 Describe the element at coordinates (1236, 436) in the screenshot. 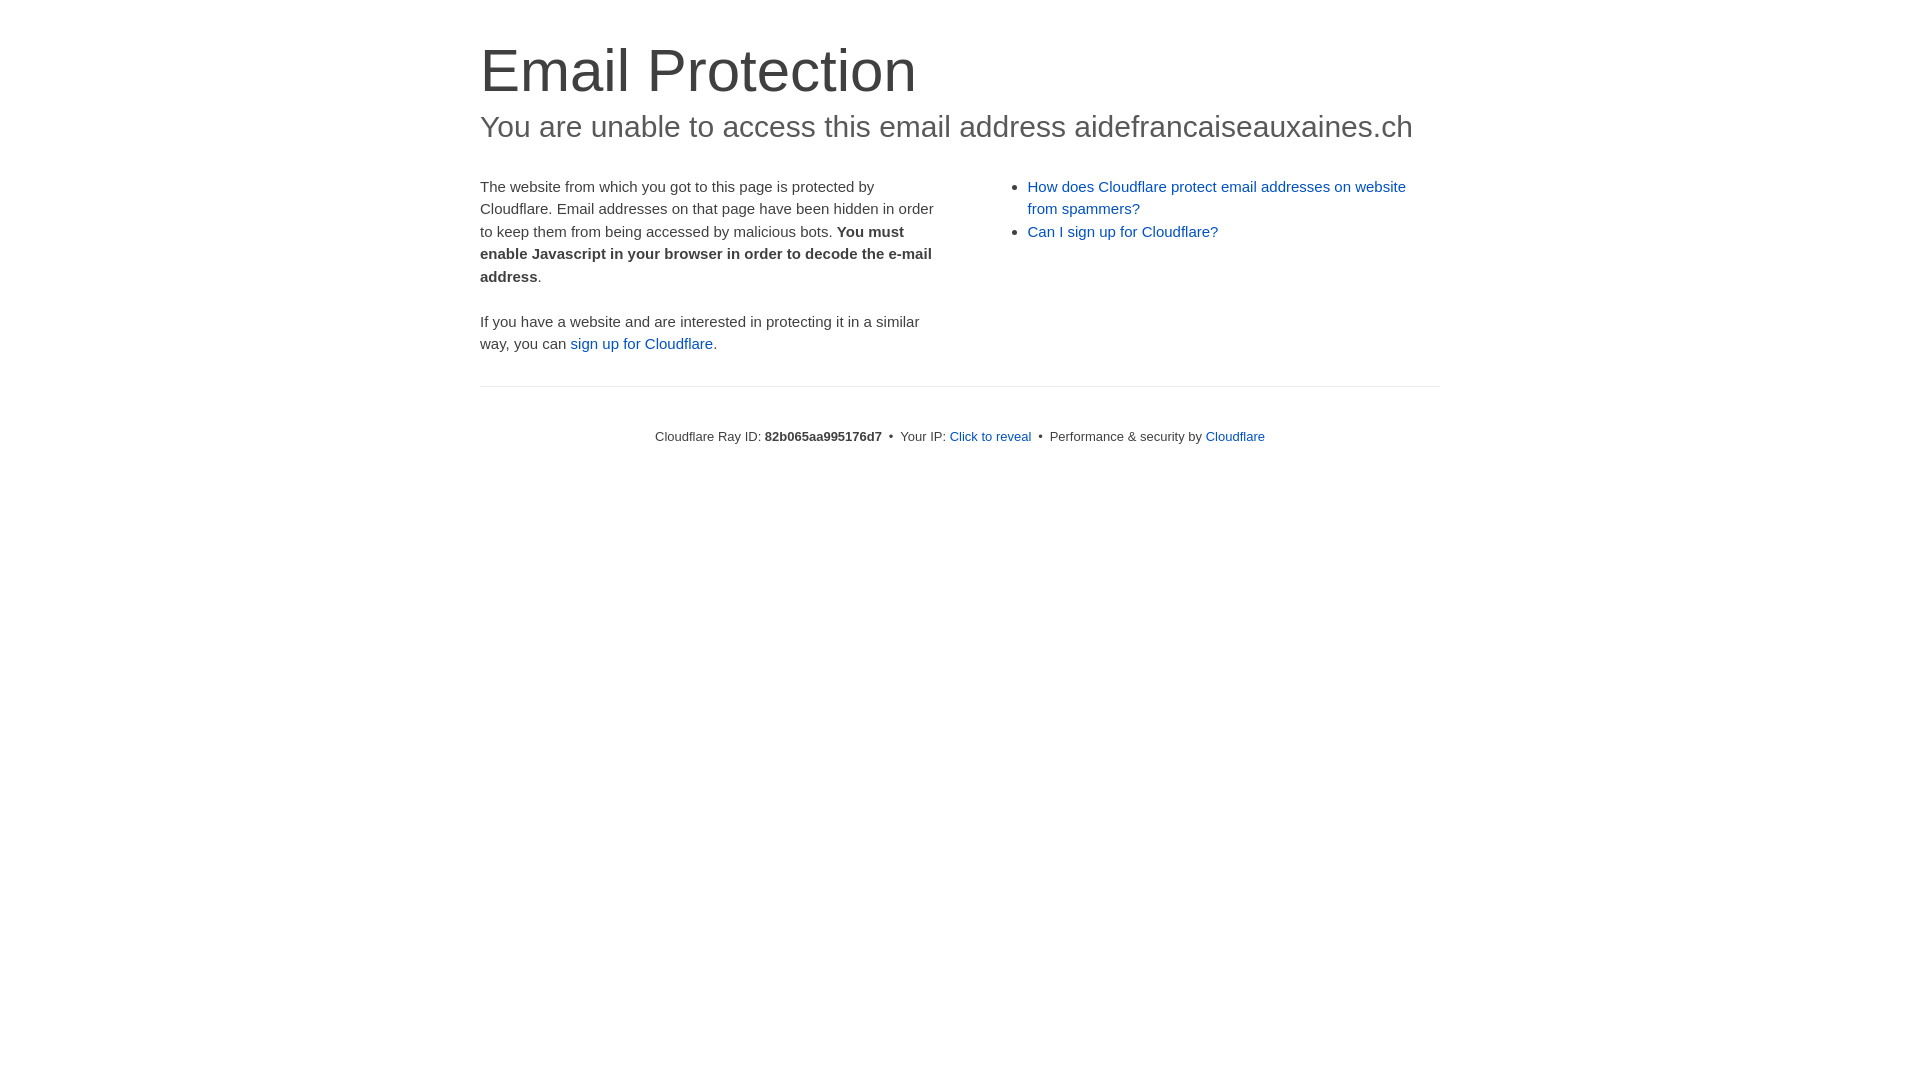

I see `Cloudflare` at that location.